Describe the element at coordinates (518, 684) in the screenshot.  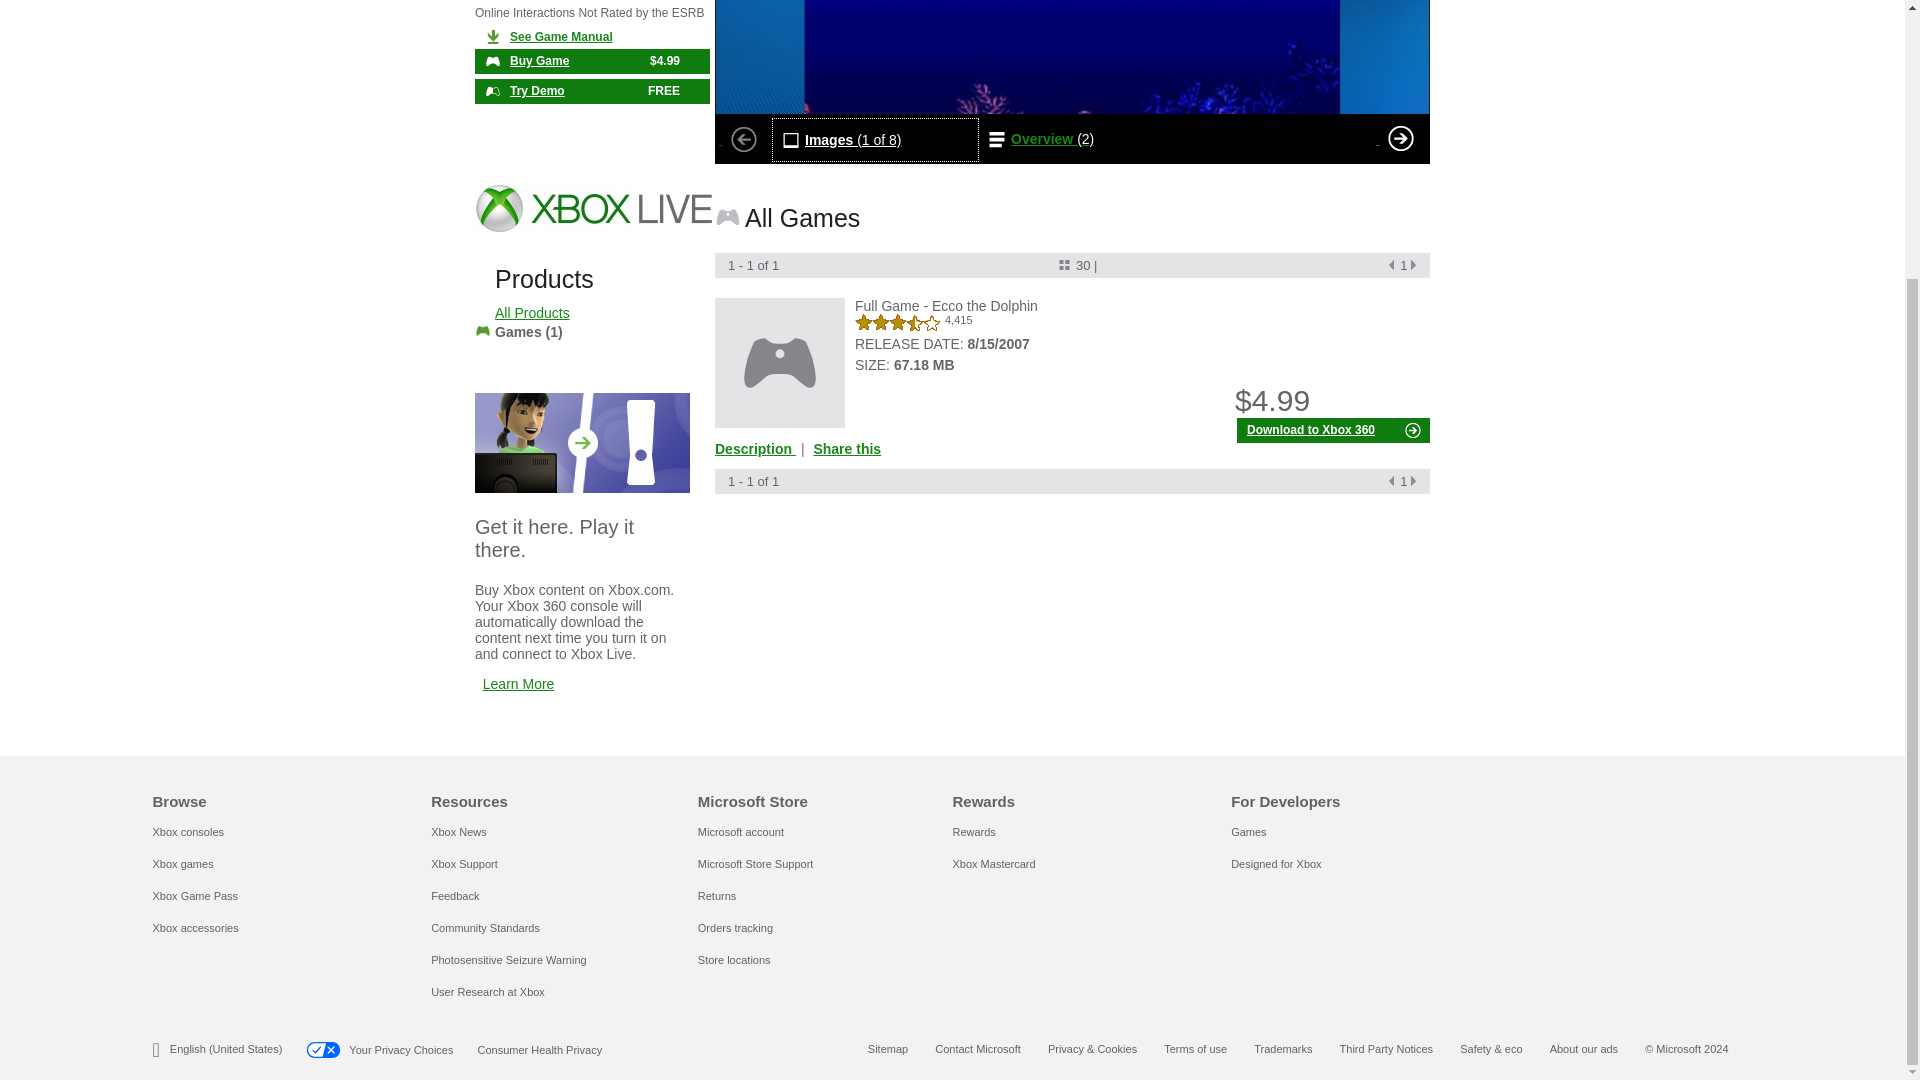
I see `Learn More` at that location.